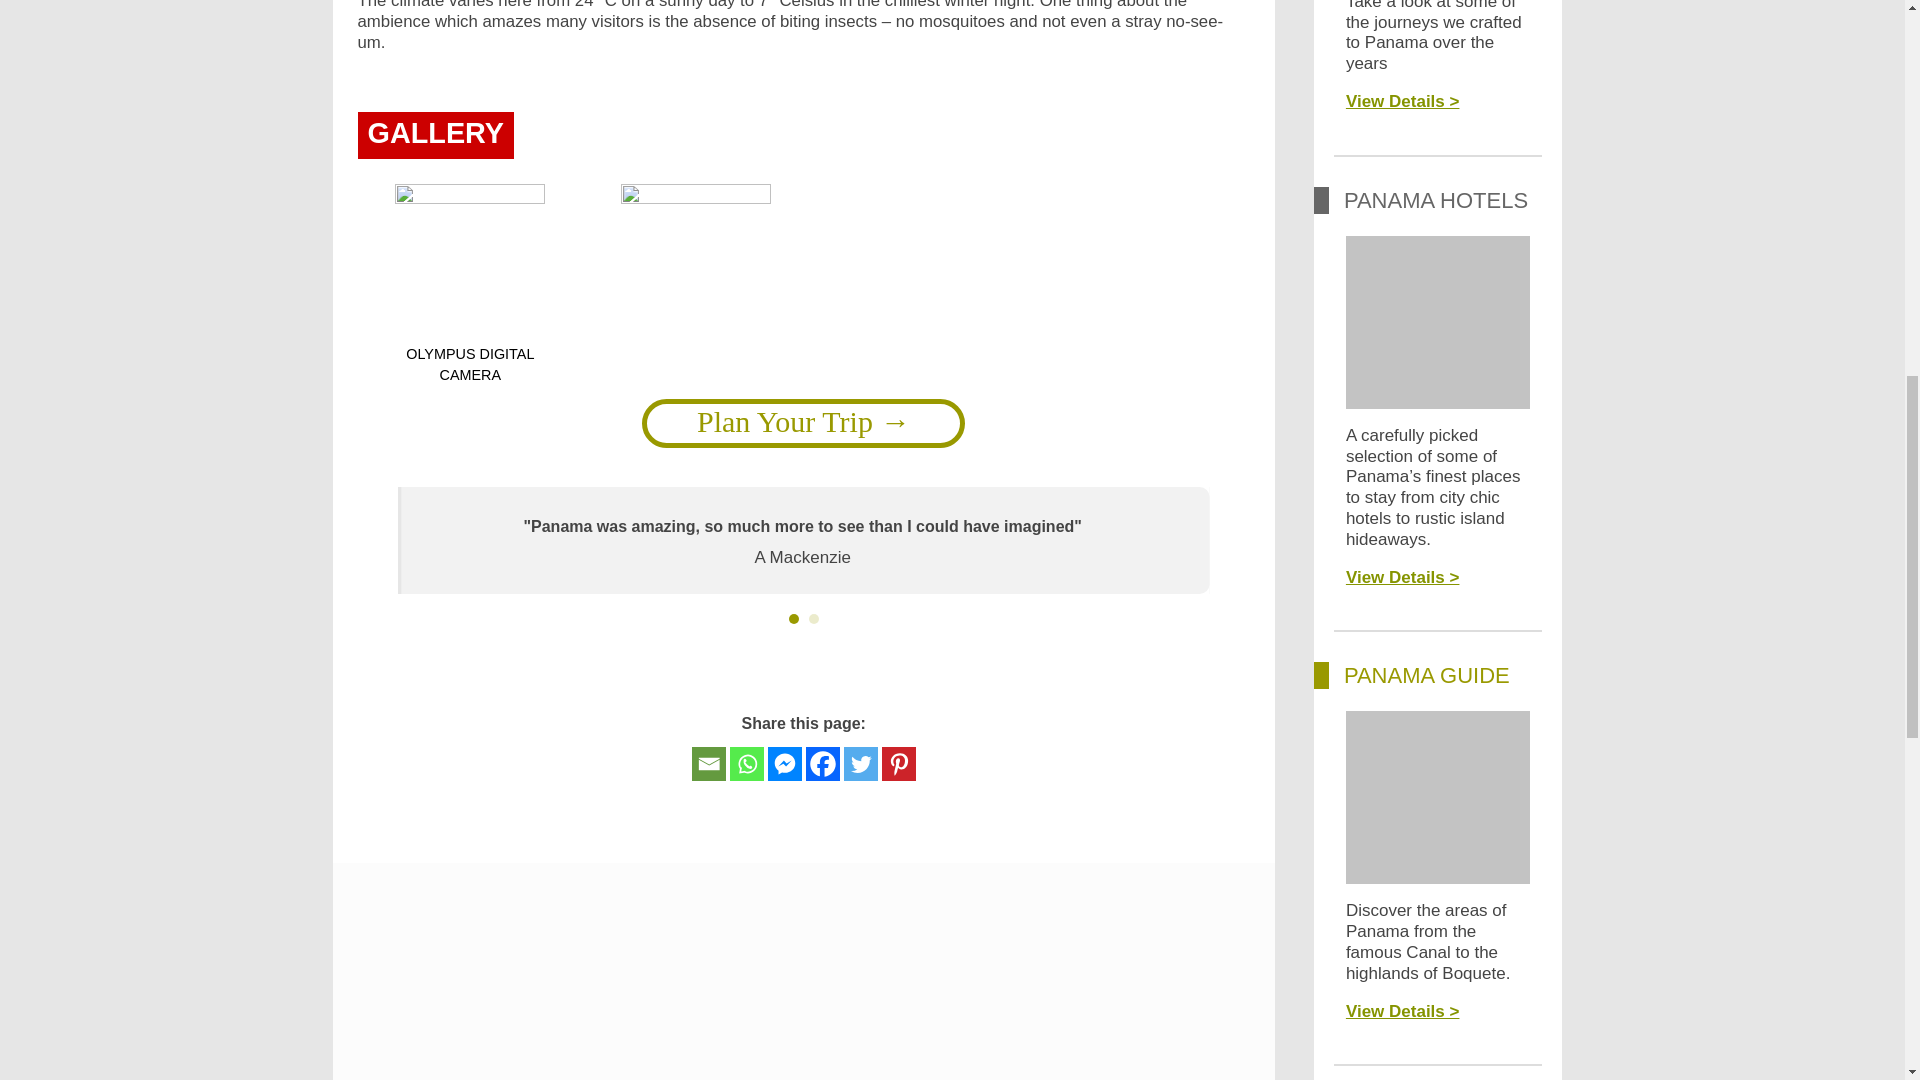  What do you see at coordinates (746, 764) in the screenshot?
I see `Whatsapp` at bounding box center [746, 764].